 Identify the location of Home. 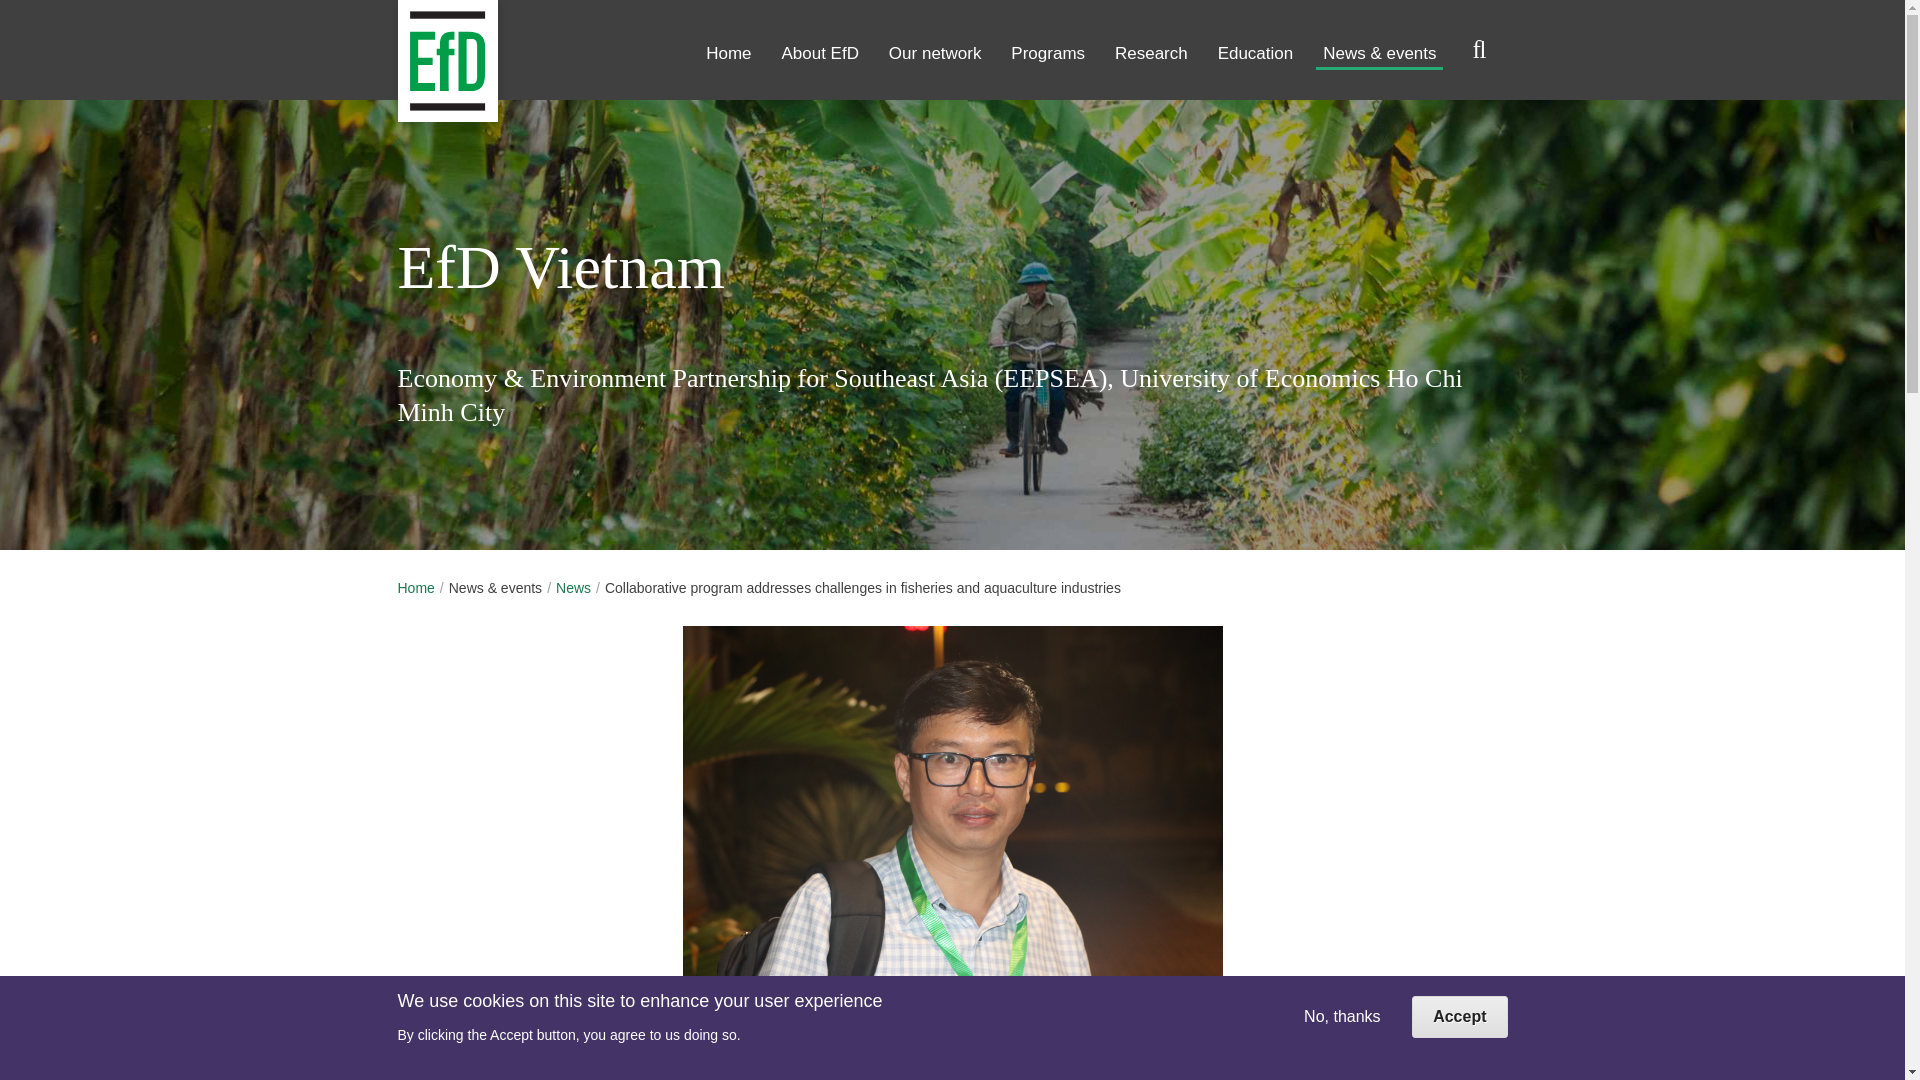
(400, 50).